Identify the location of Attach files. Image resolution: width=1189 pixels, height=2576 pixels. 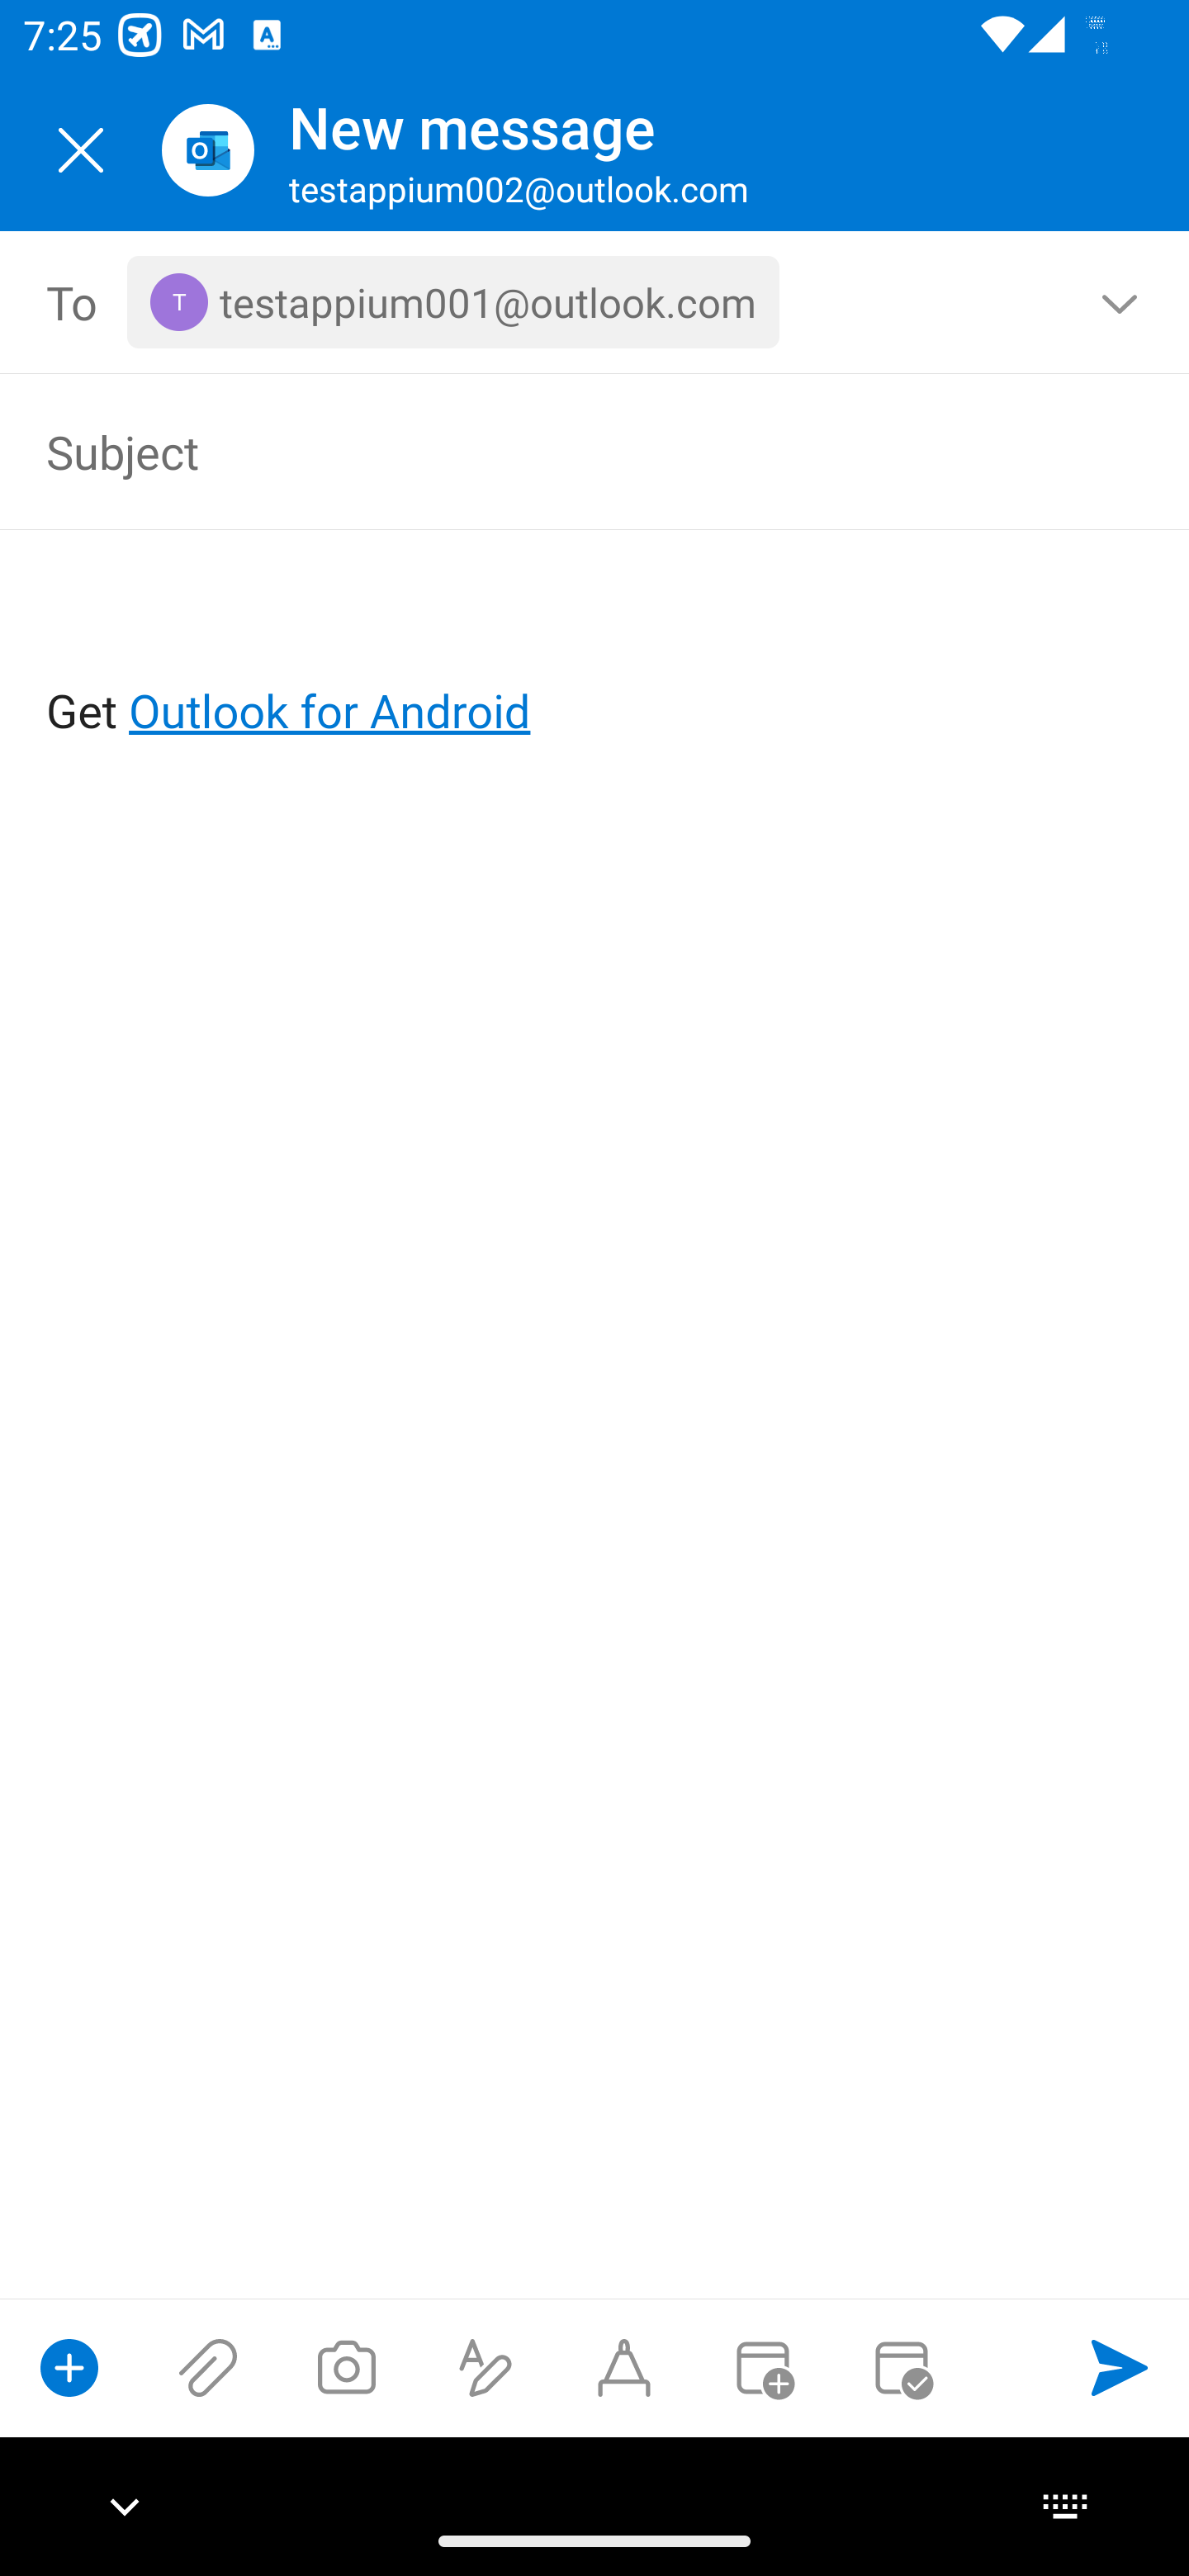
(208, 2367).